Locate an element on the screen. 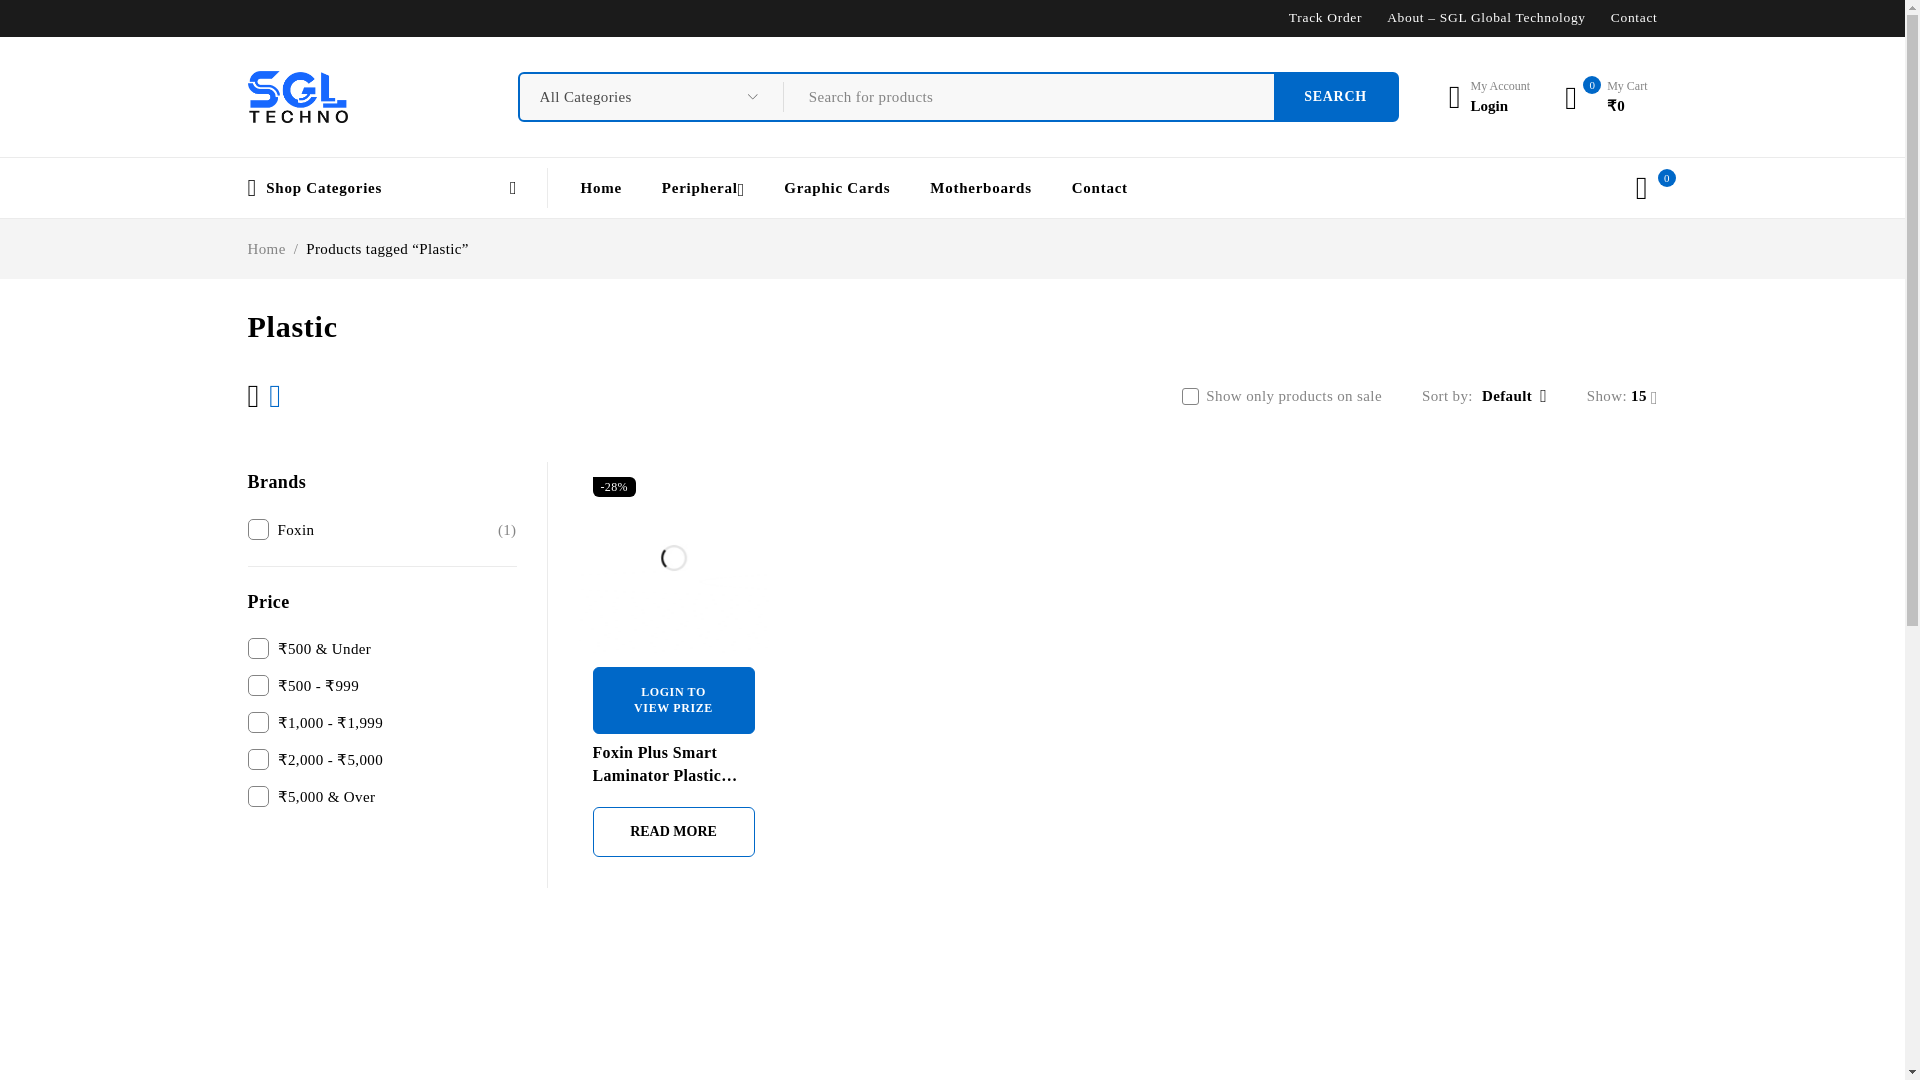 The width and height of the screenshot is (1920, 1080). Ecomall is located at coordinates (1642, 188).